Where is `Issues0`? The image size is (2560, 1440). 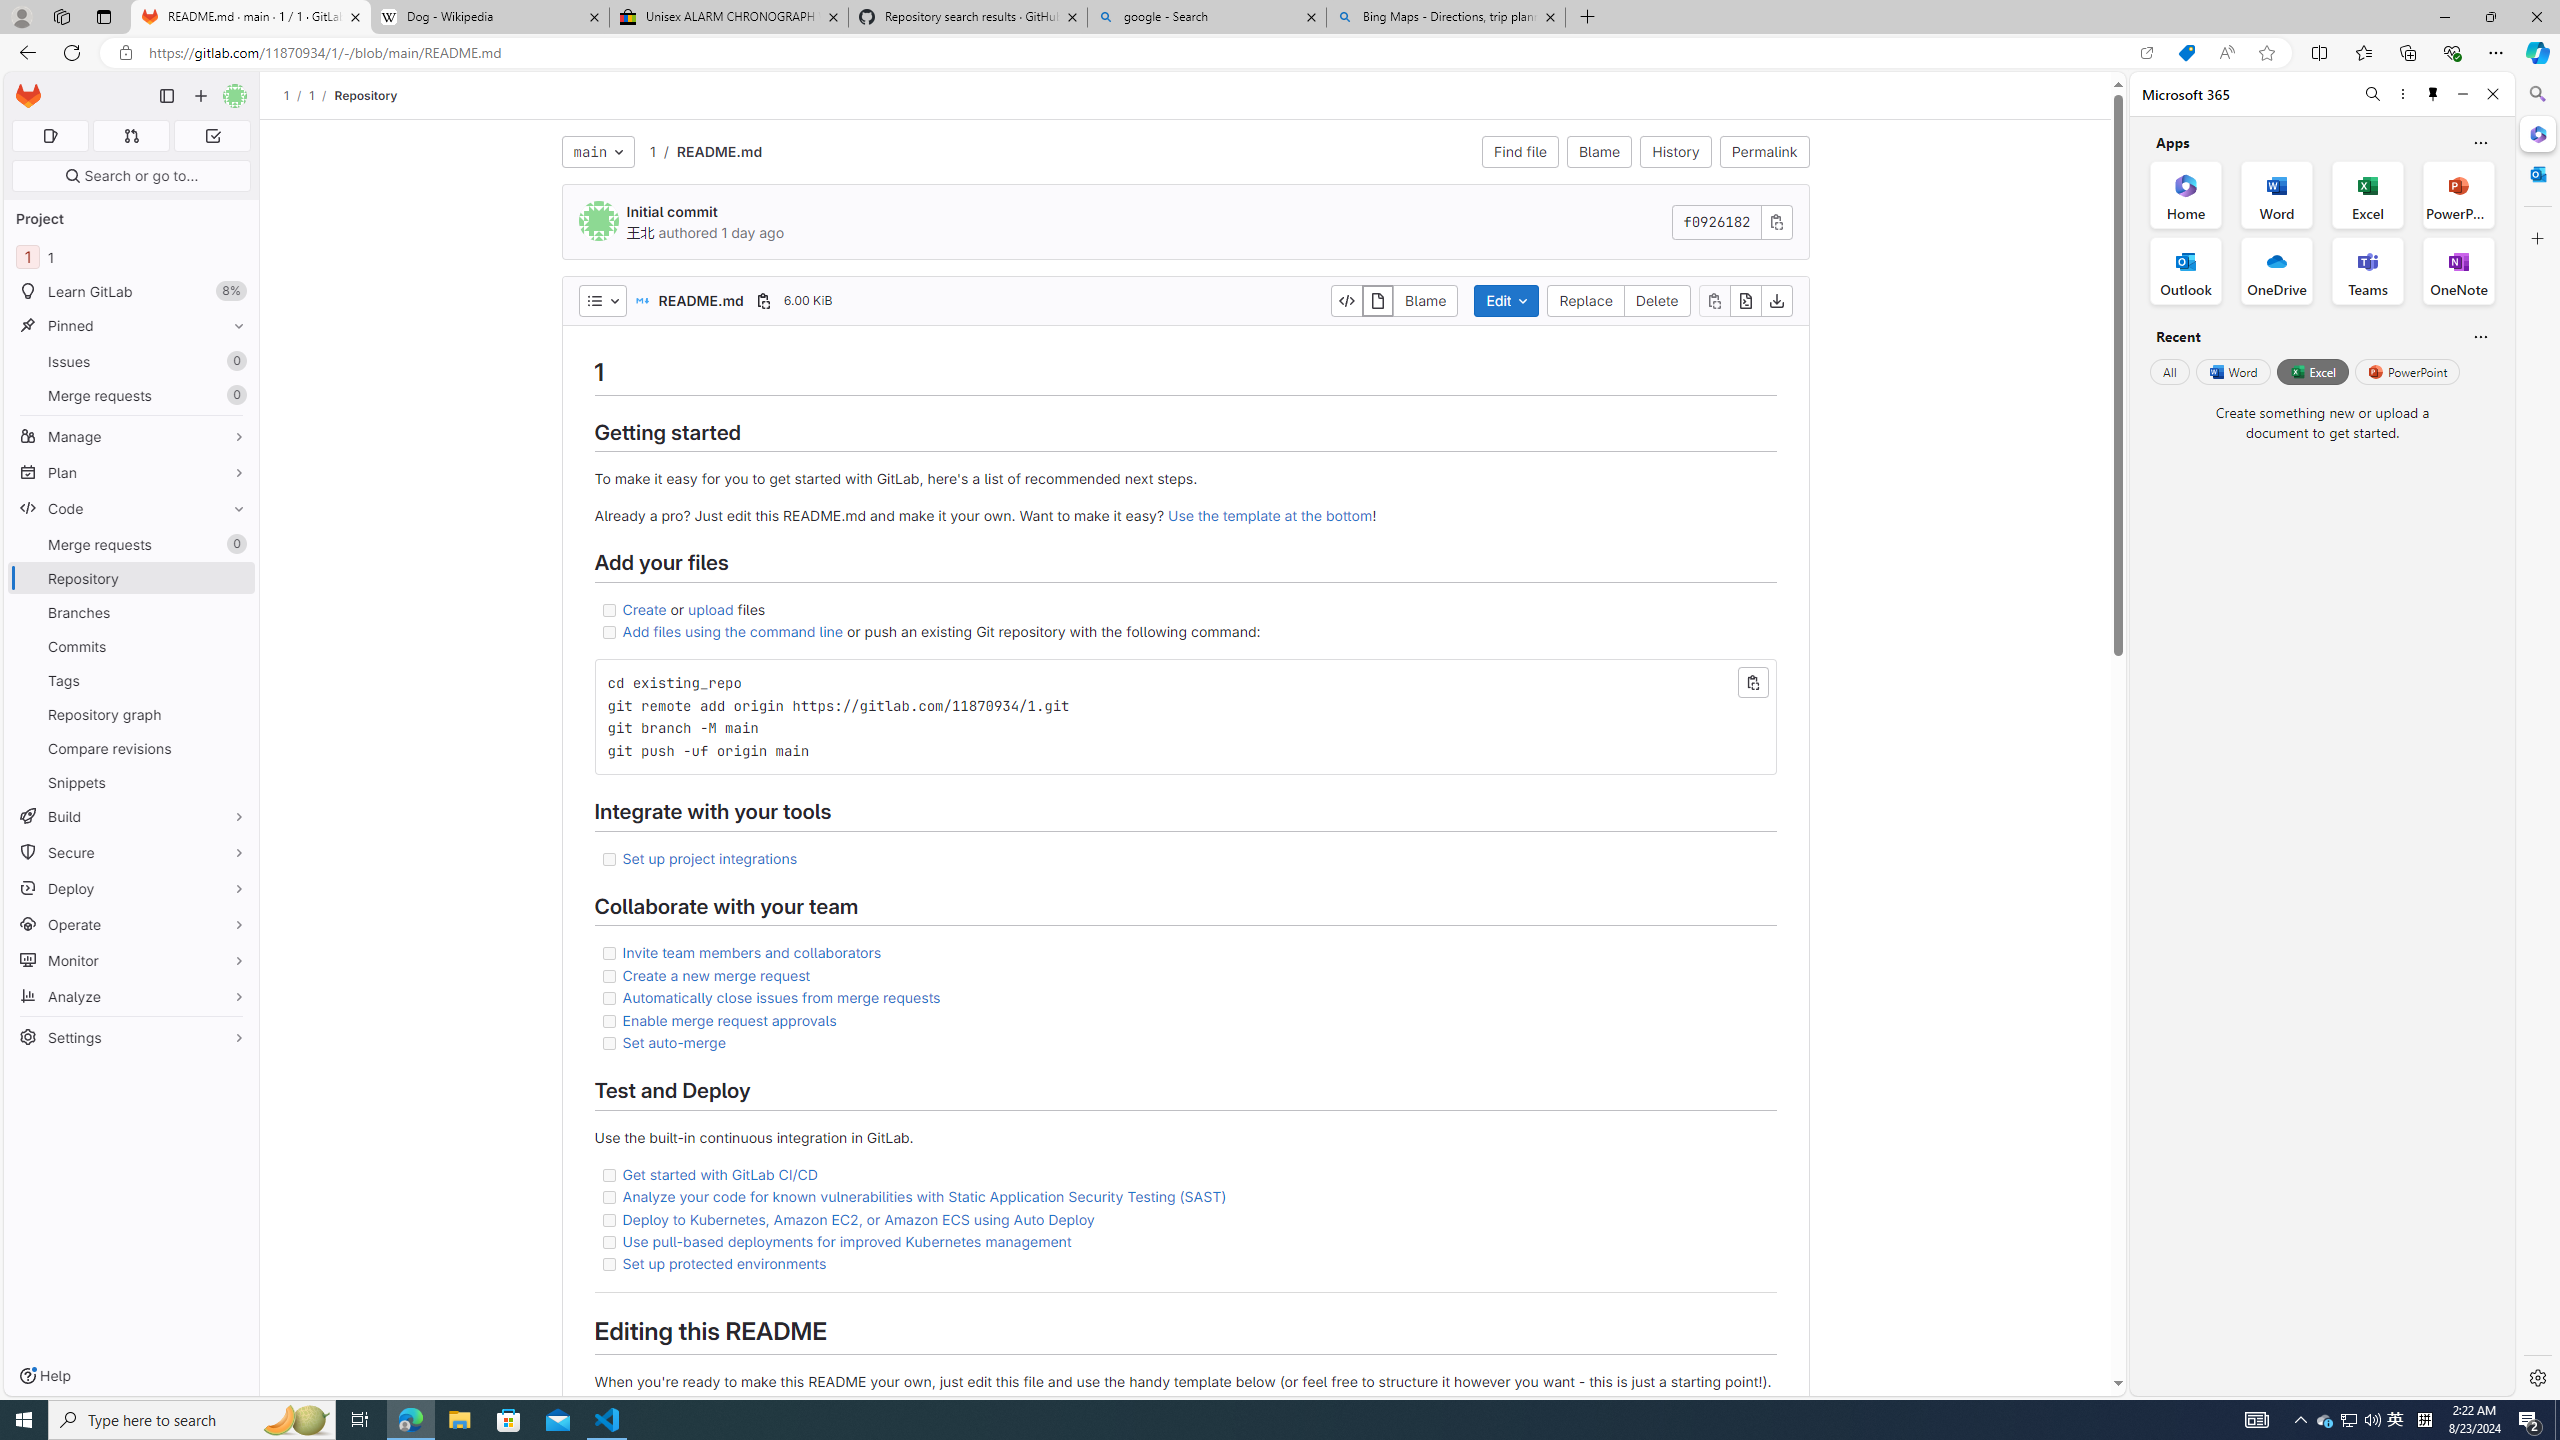
Issues0 is located at coordinates (132, 361).